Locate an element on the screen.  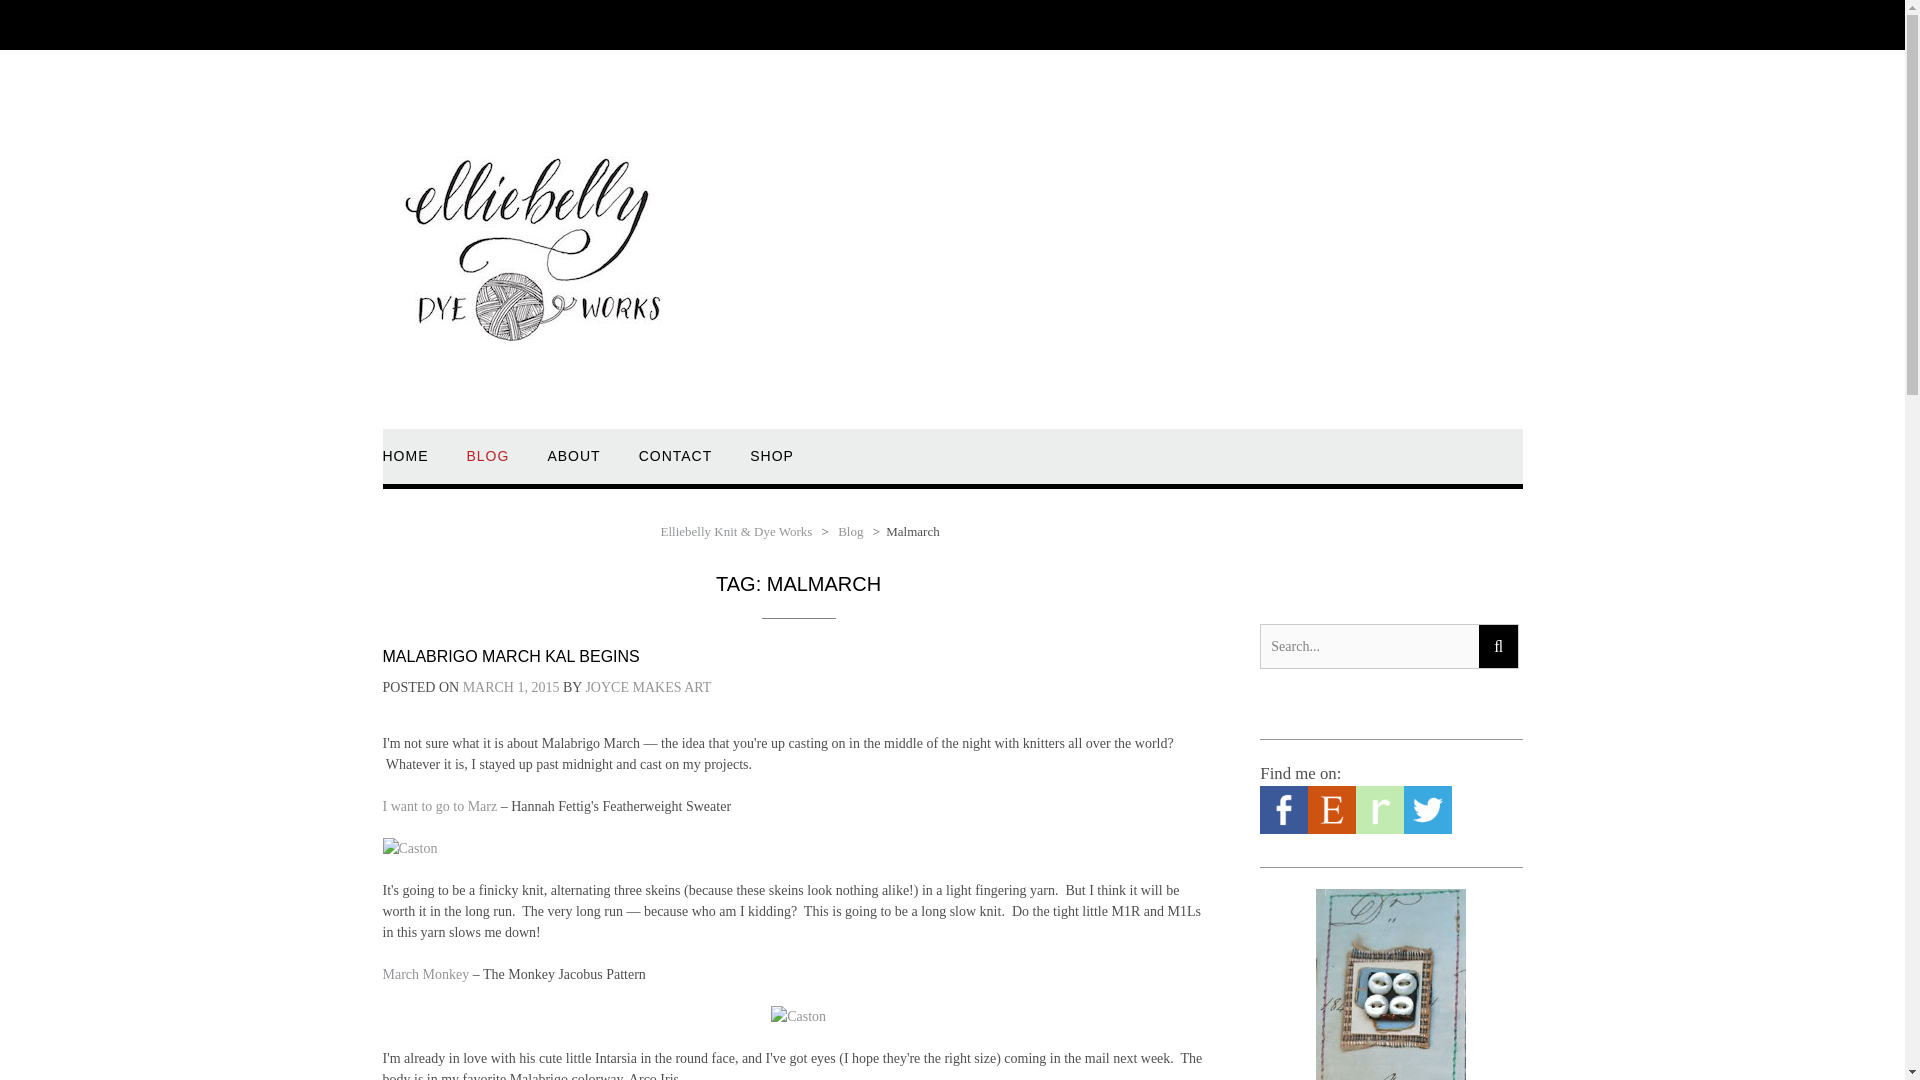
JOYCE MAKES ART is located at coordinates (648, 688).